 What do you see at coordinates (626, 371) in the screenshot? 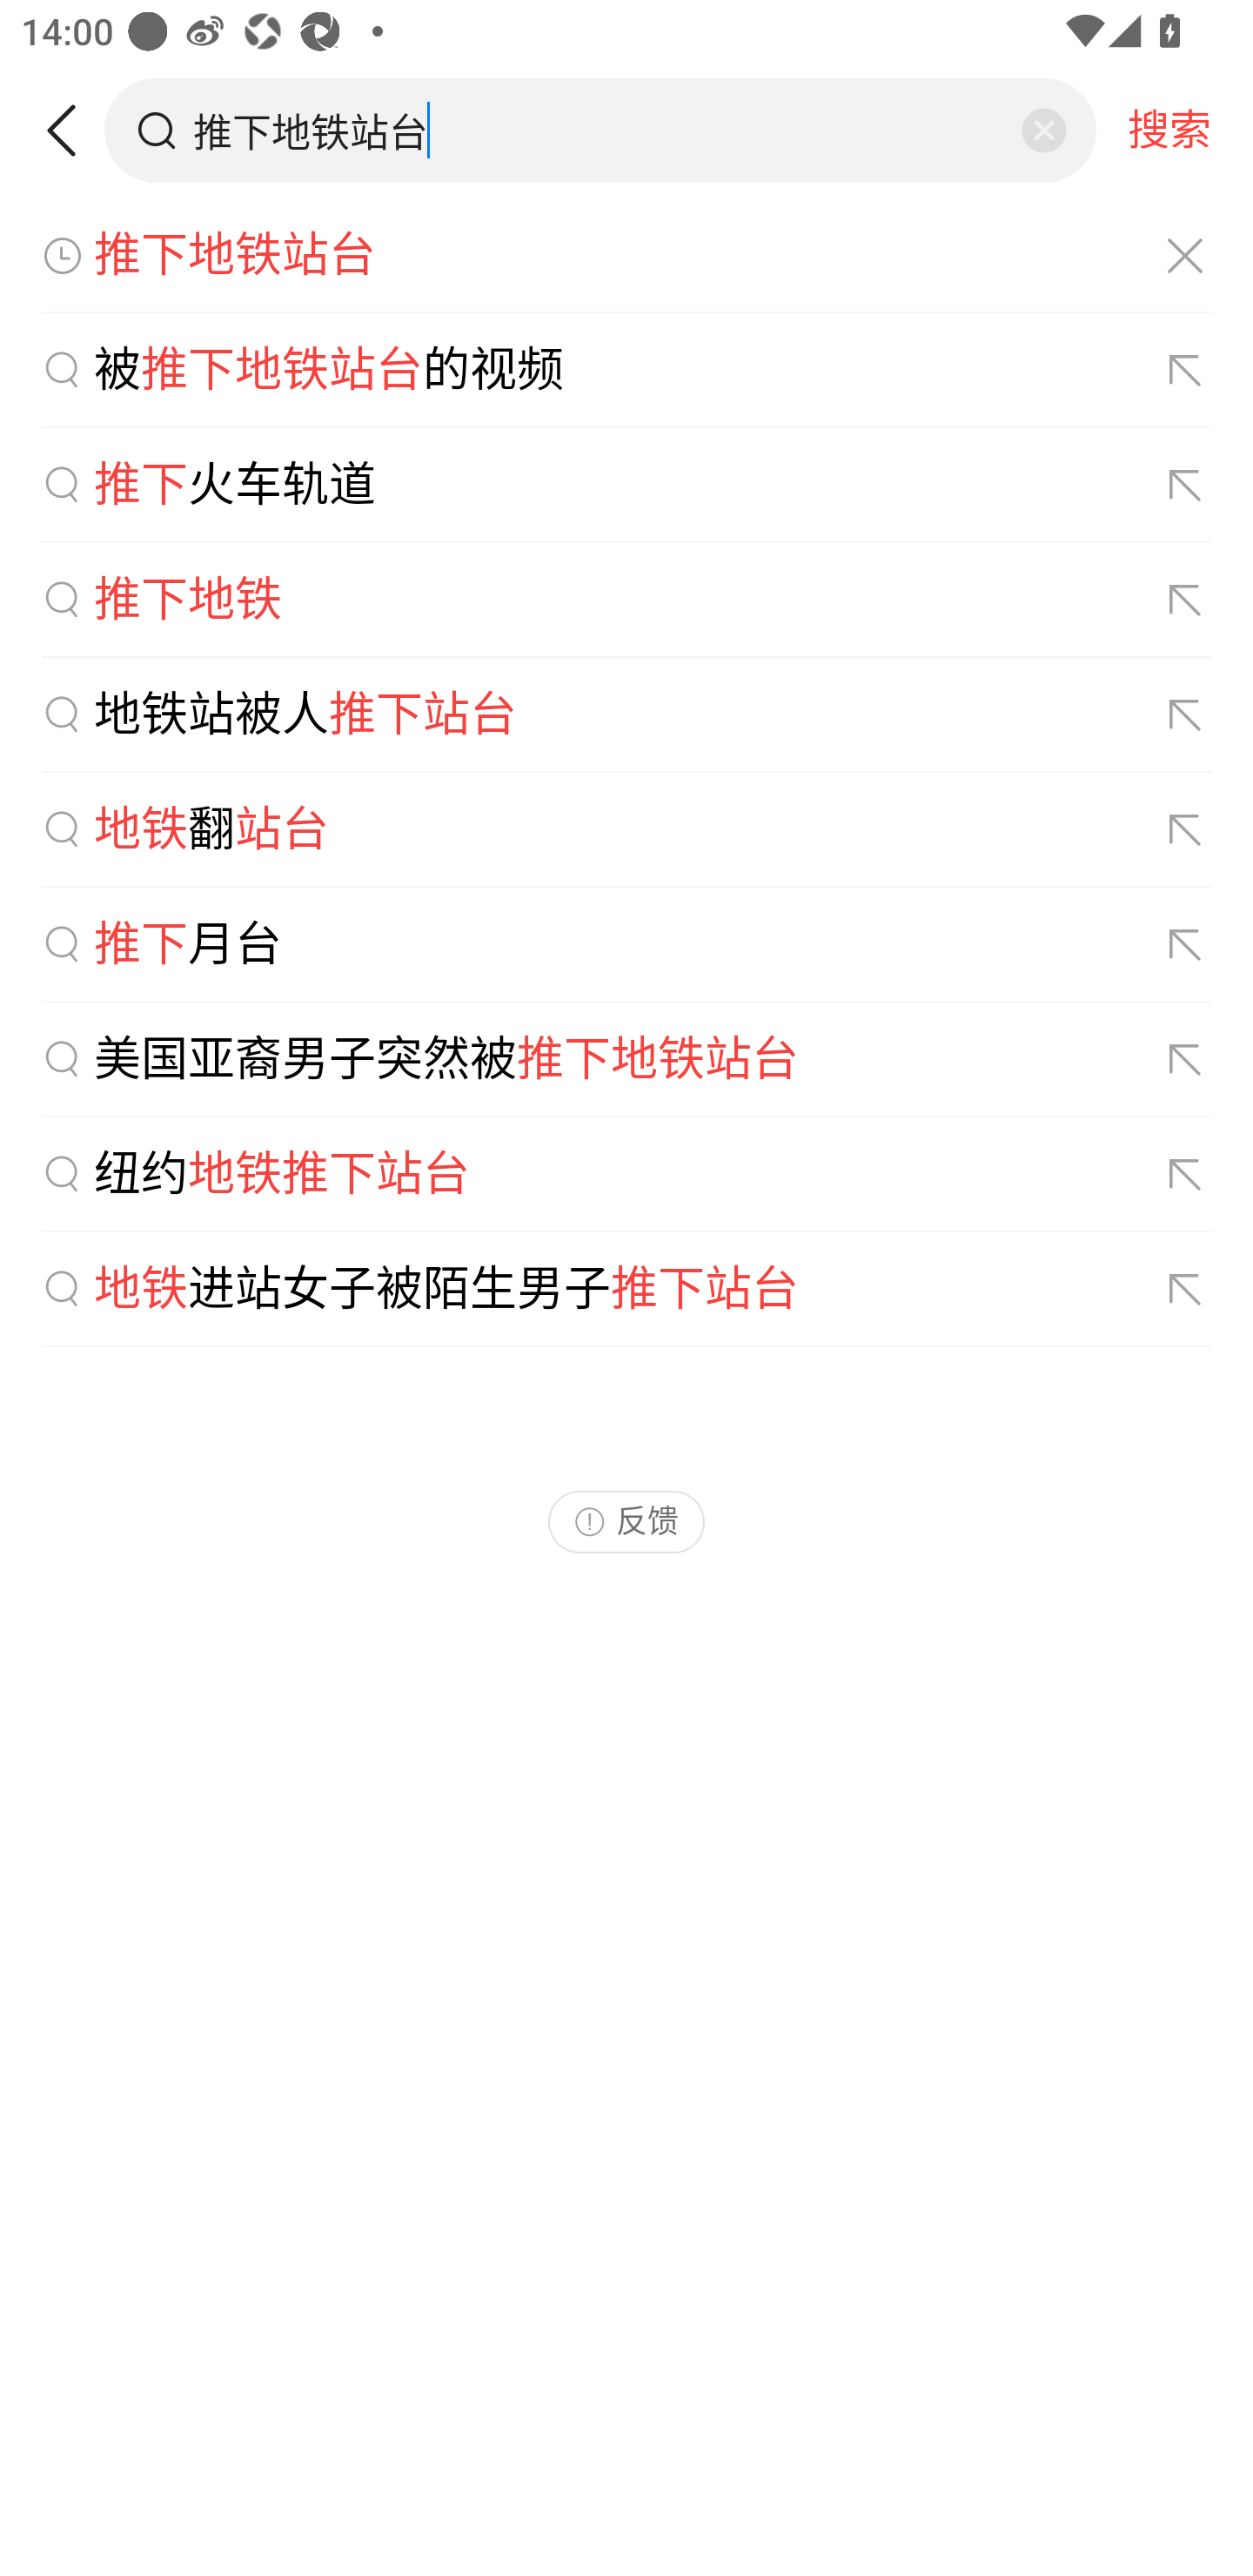
I see `被推下地铁站台的视频 填充搜索词被推下地铁站台的视频至搜索框` at bounding box center [626, 371].